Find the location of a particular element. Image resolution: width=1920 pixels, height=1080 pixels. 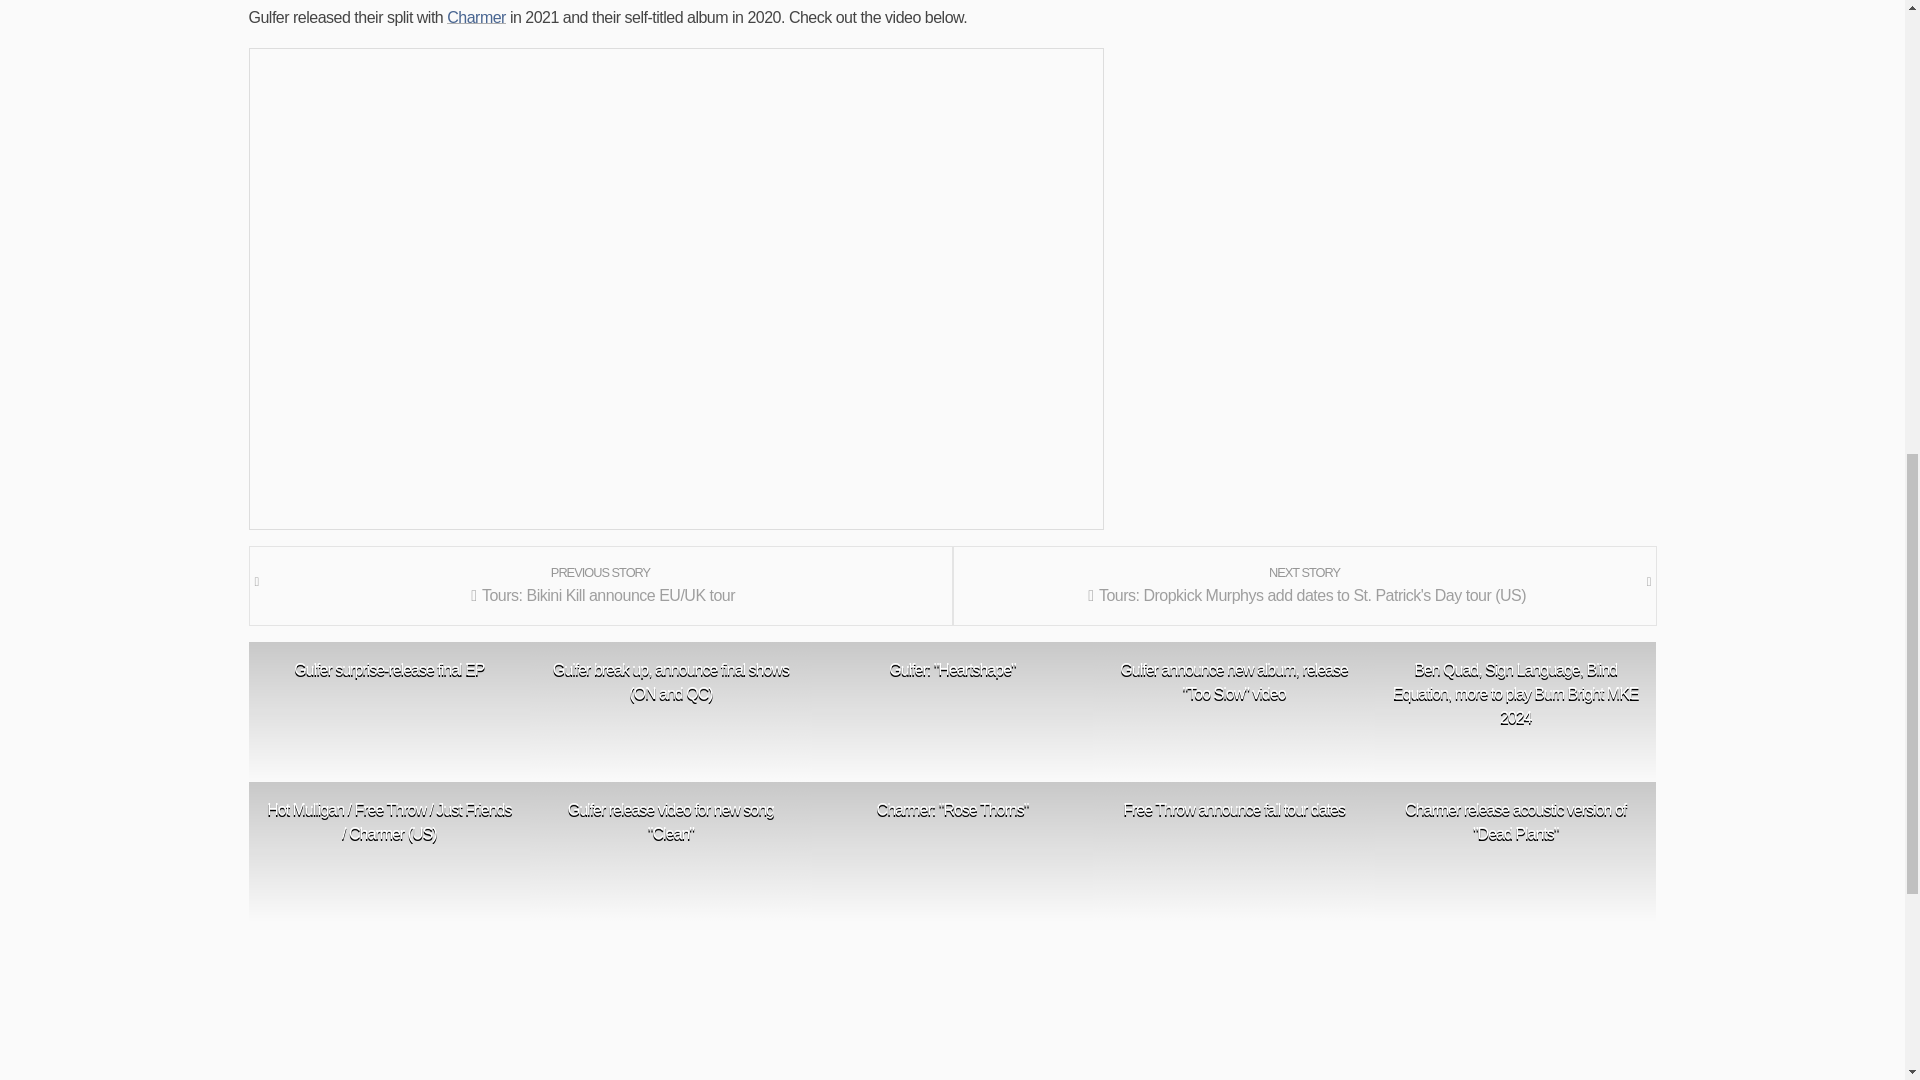

Gulfer release video for new song "Clean" is located at coordinates (670, 822).